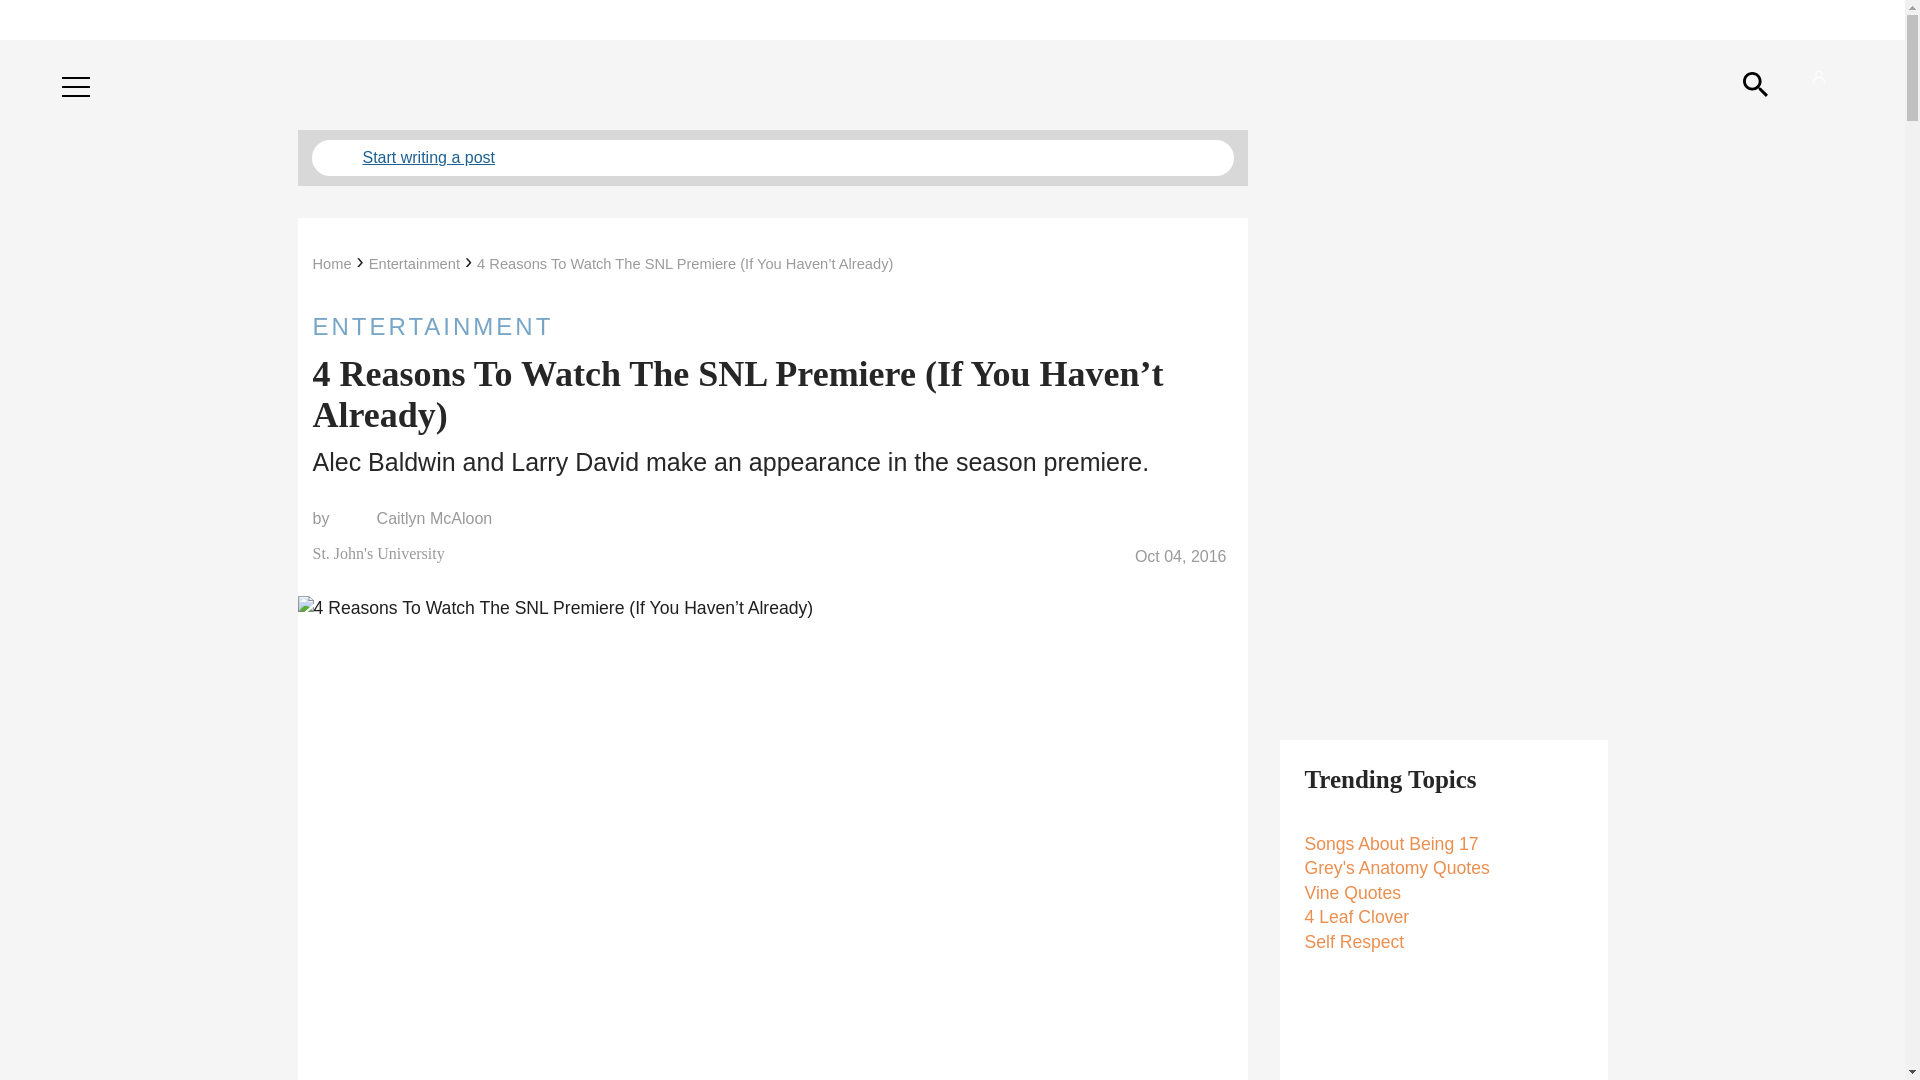 This screenshot has width=1920, height=1080. What do you see at coordinates (772, 158) in the screenshot?
I see `Start writing a post` at bounding box center [772, 158].